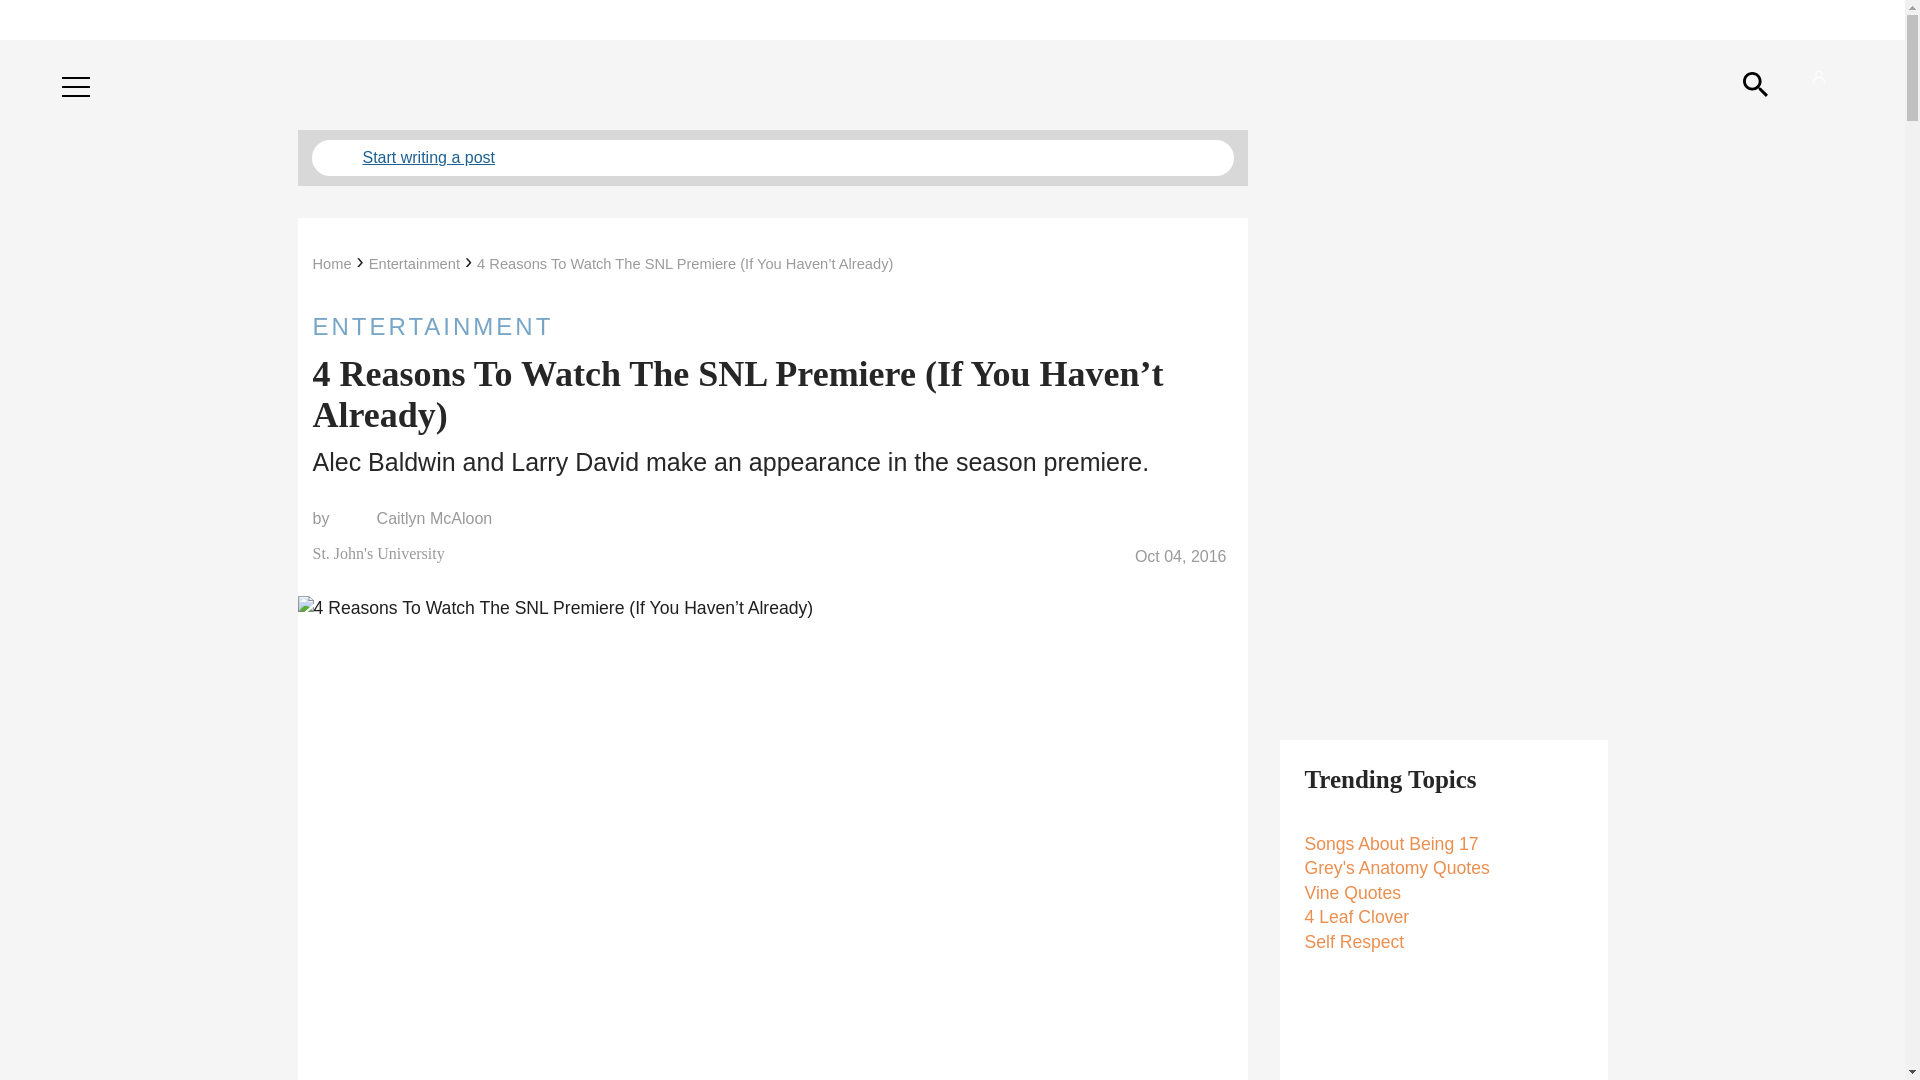 This screenshot has width=1920, height=1080. What do you see at coordinates (772, 158) in the screenshot?
I see `Start writing a post` at bounding box center [772, 158].